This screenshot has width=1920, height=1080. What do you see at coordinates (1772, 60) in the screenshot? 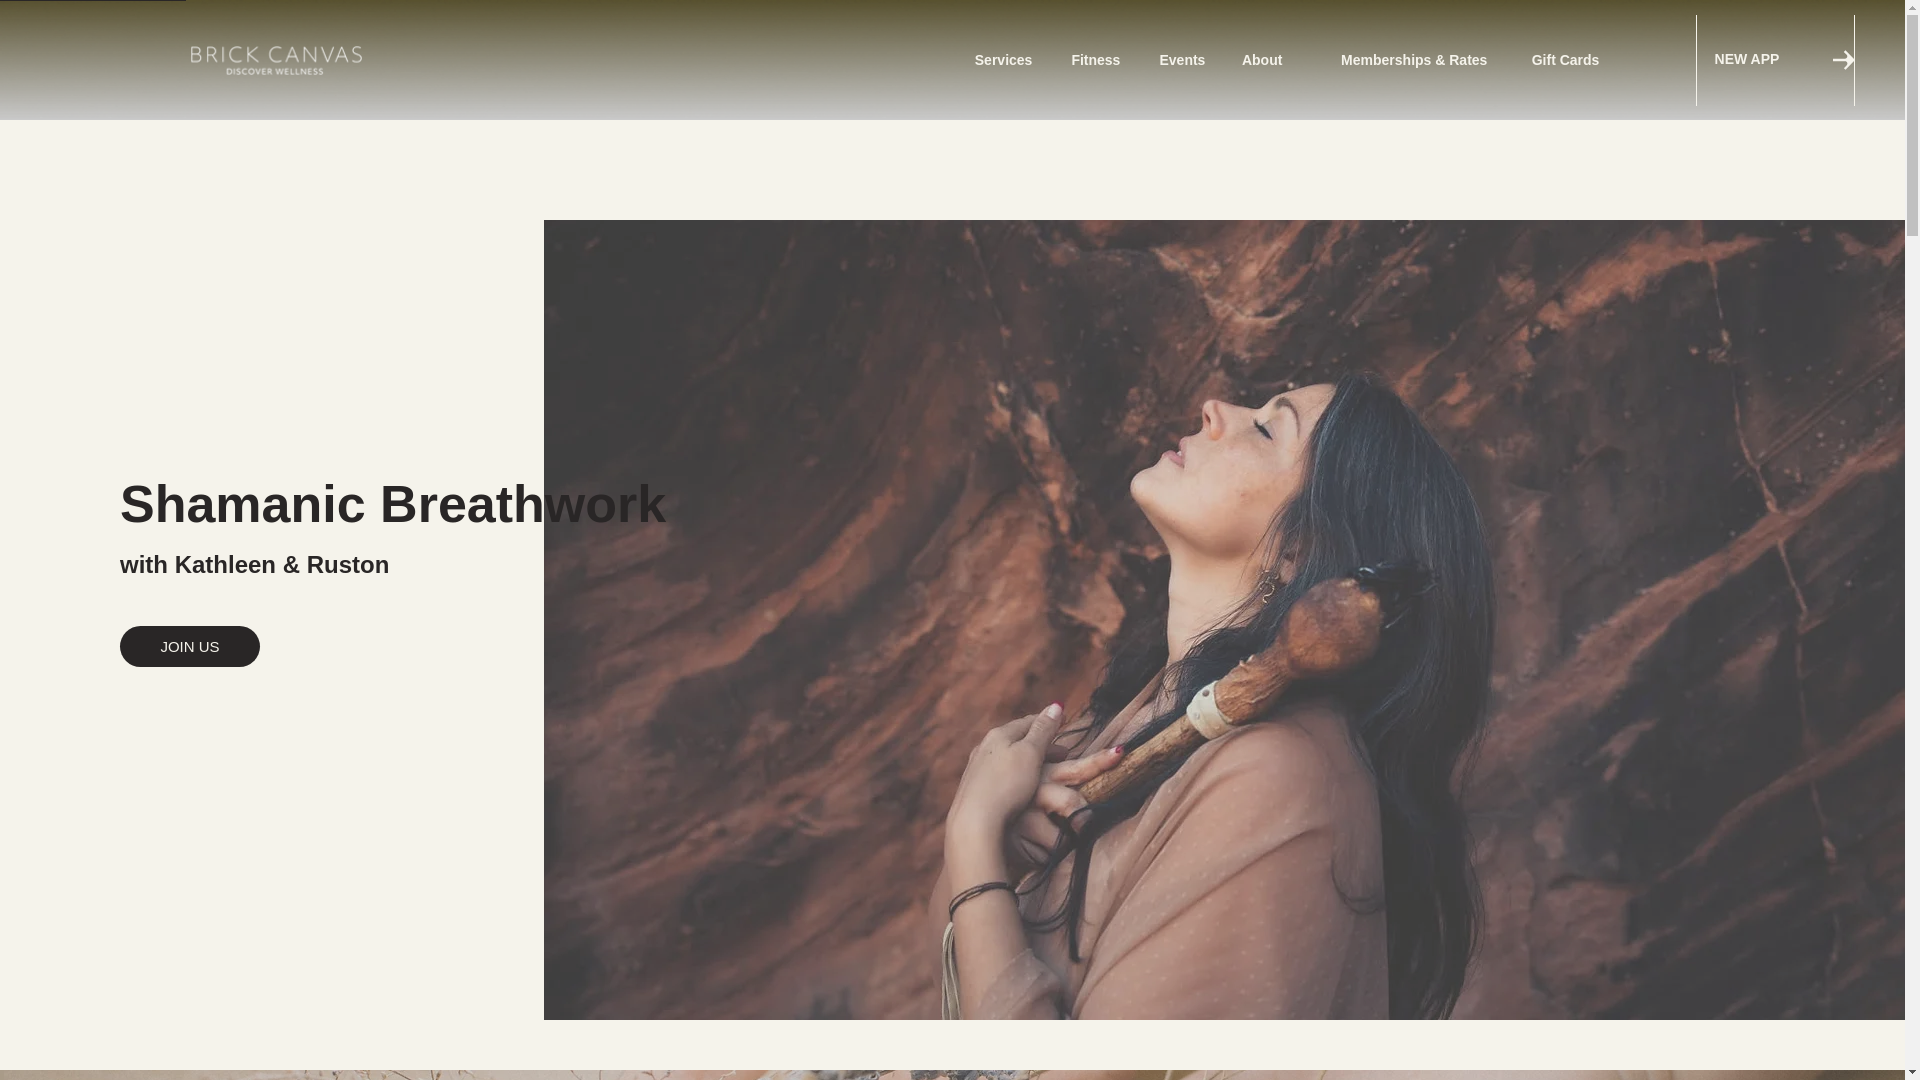
I see `NEW APP` at bounding box center [1772, 60].